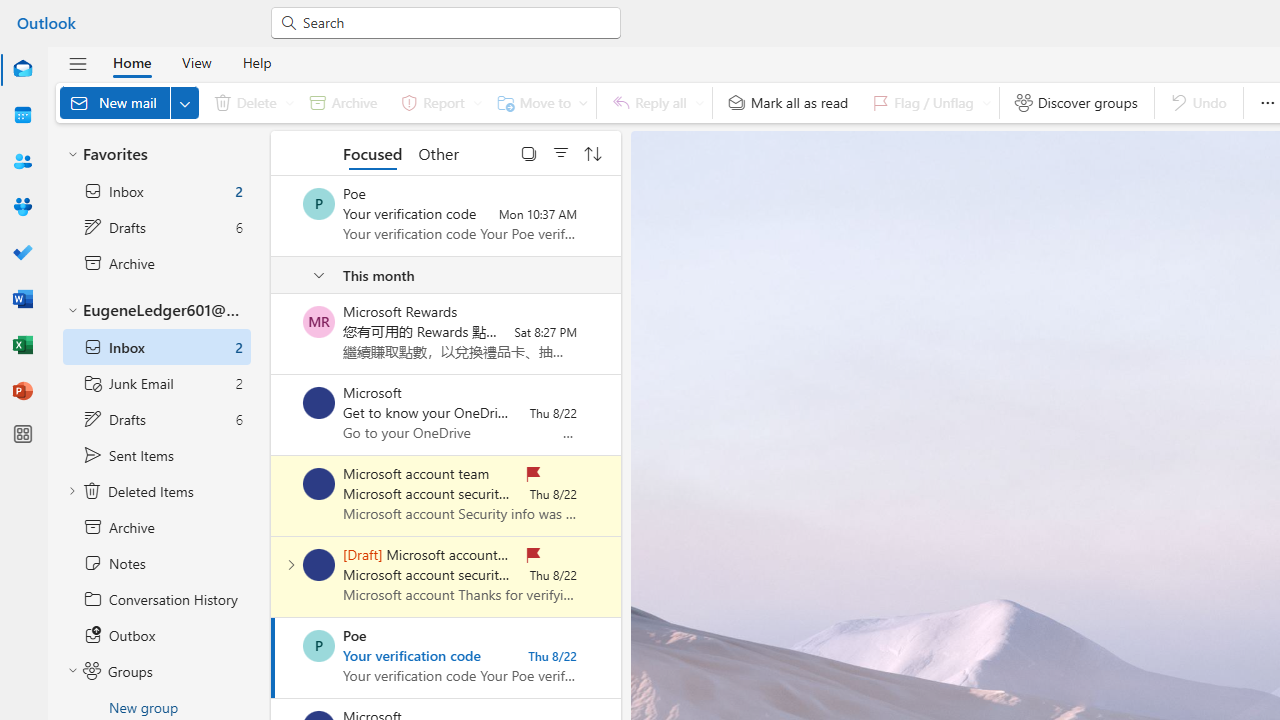  Describe the element at coordinates (22, 346) in the screenshot. I see `Excel` at that location.